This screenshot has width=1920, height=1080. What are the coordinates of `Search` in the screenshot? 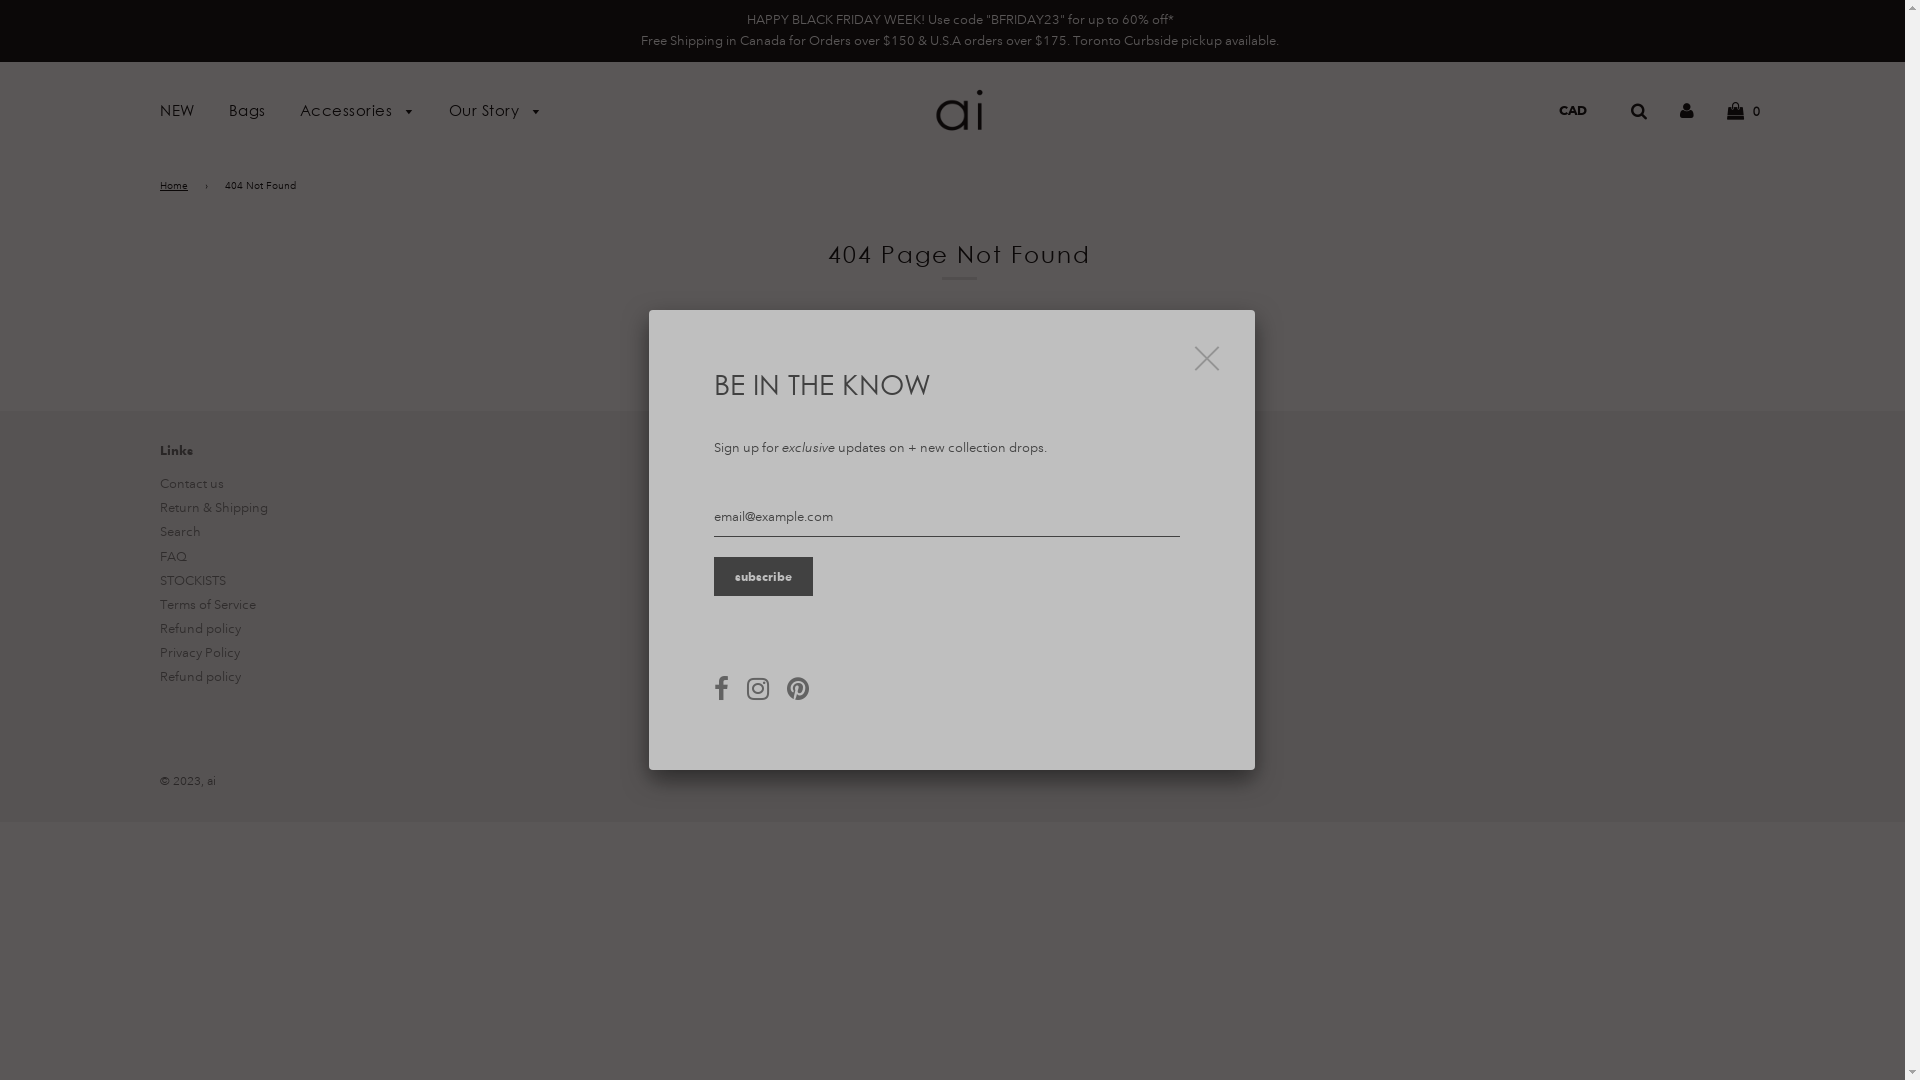 It's located at (180, 532).